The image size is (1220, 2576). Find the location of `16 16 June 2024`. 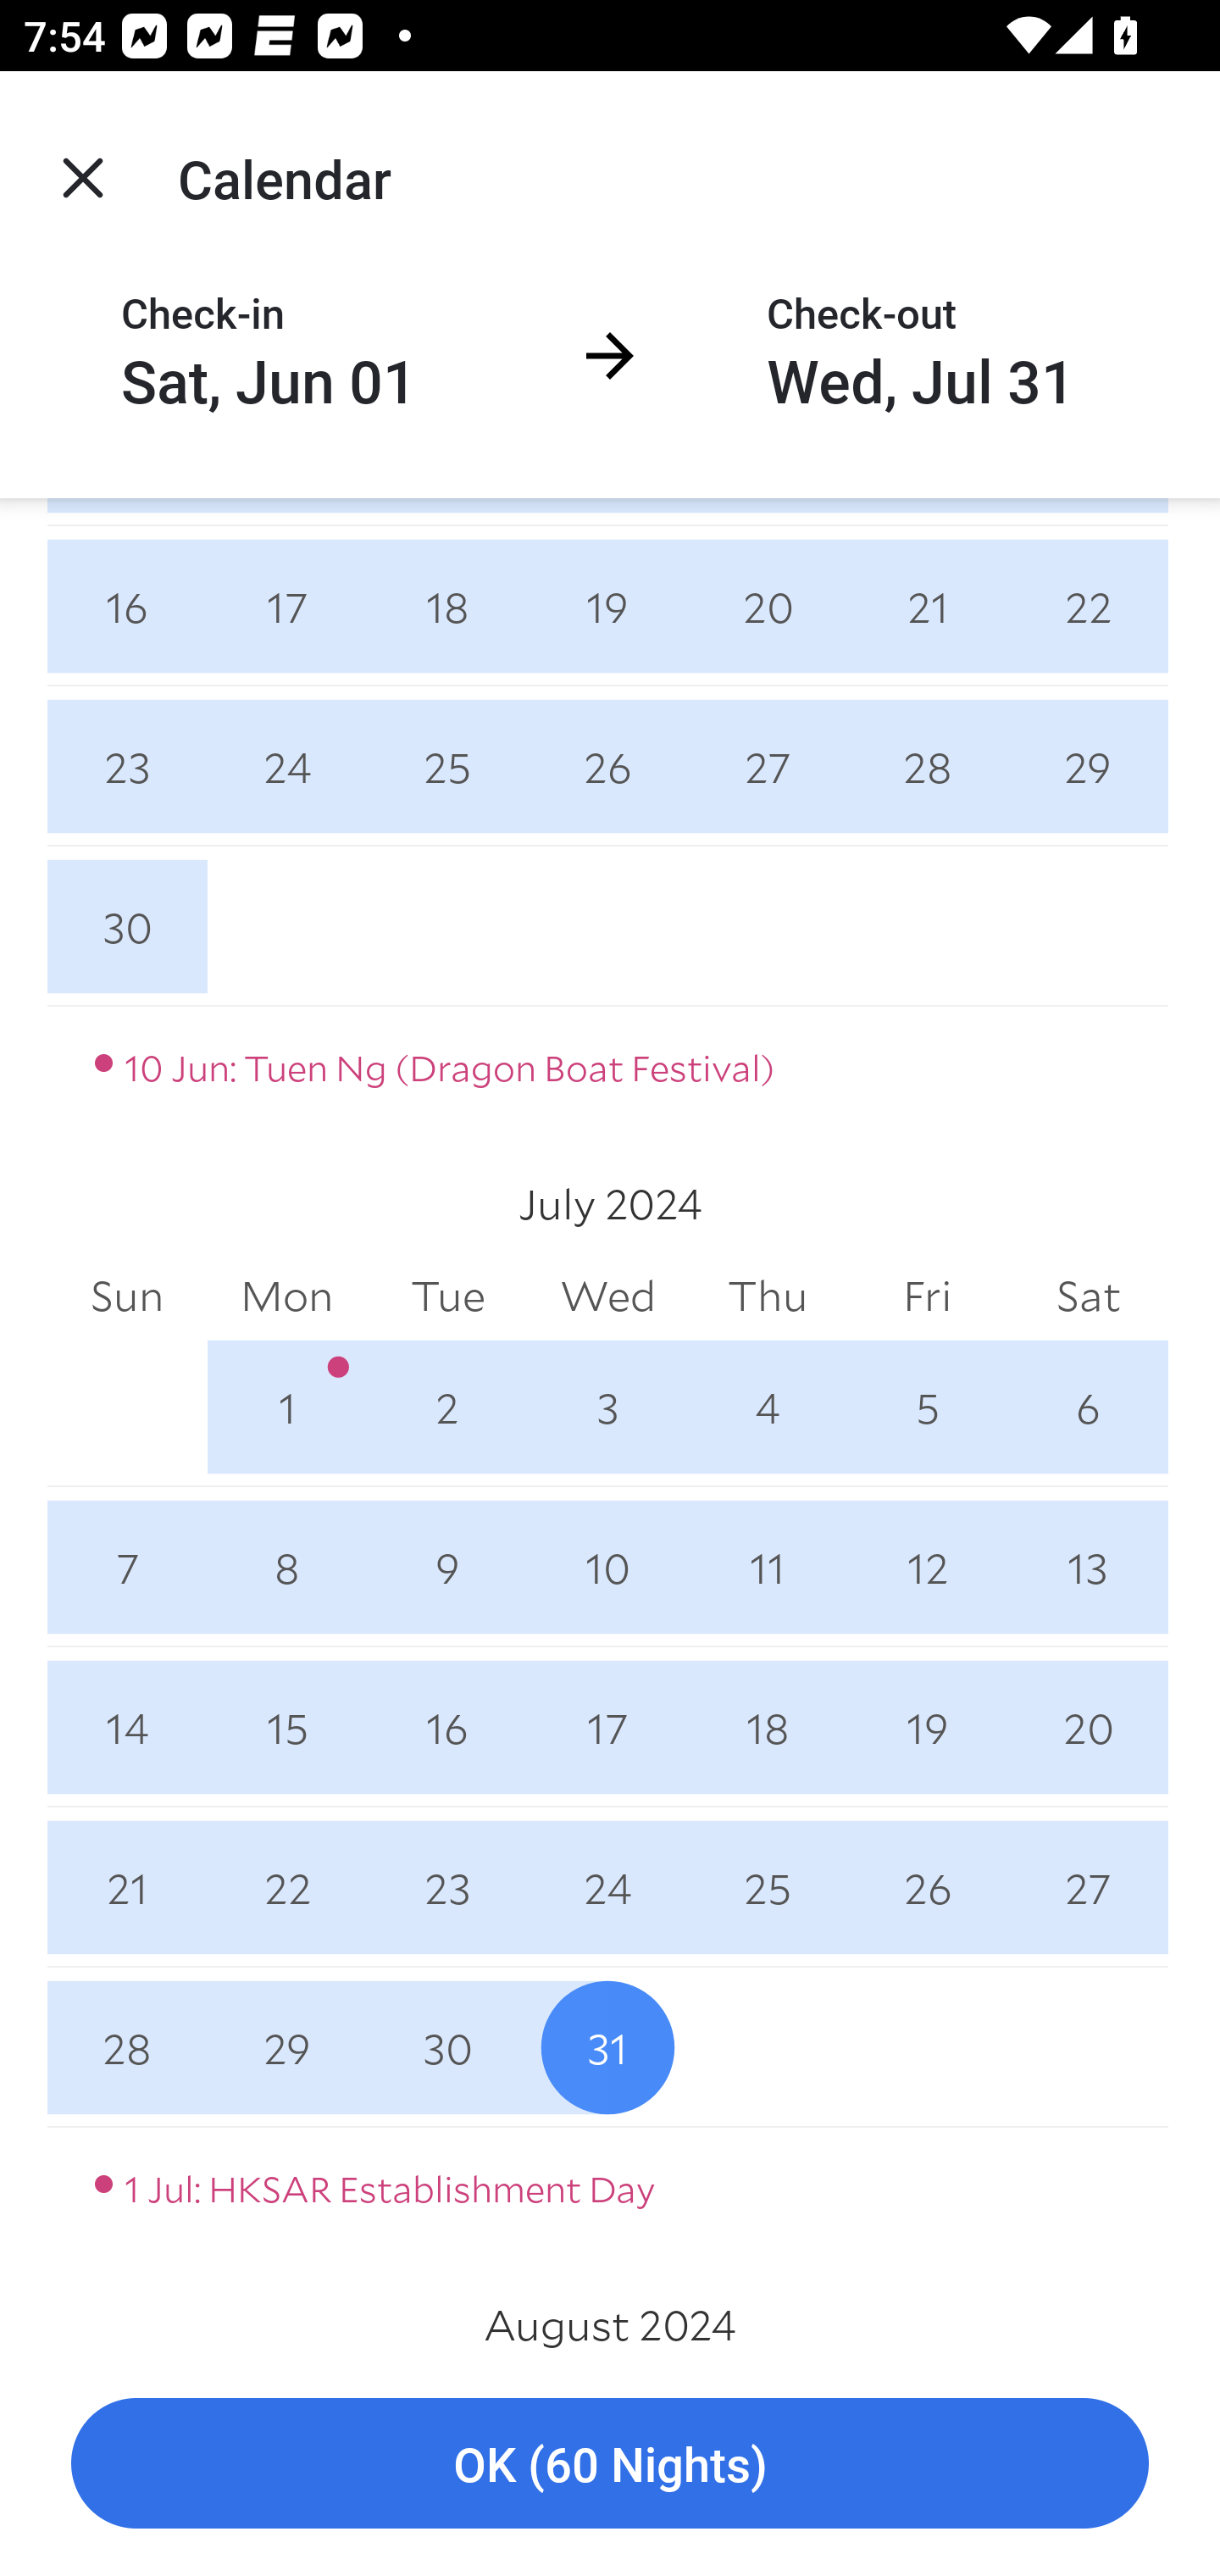

16 16 June 2024 is located at coordinates (127, 605).